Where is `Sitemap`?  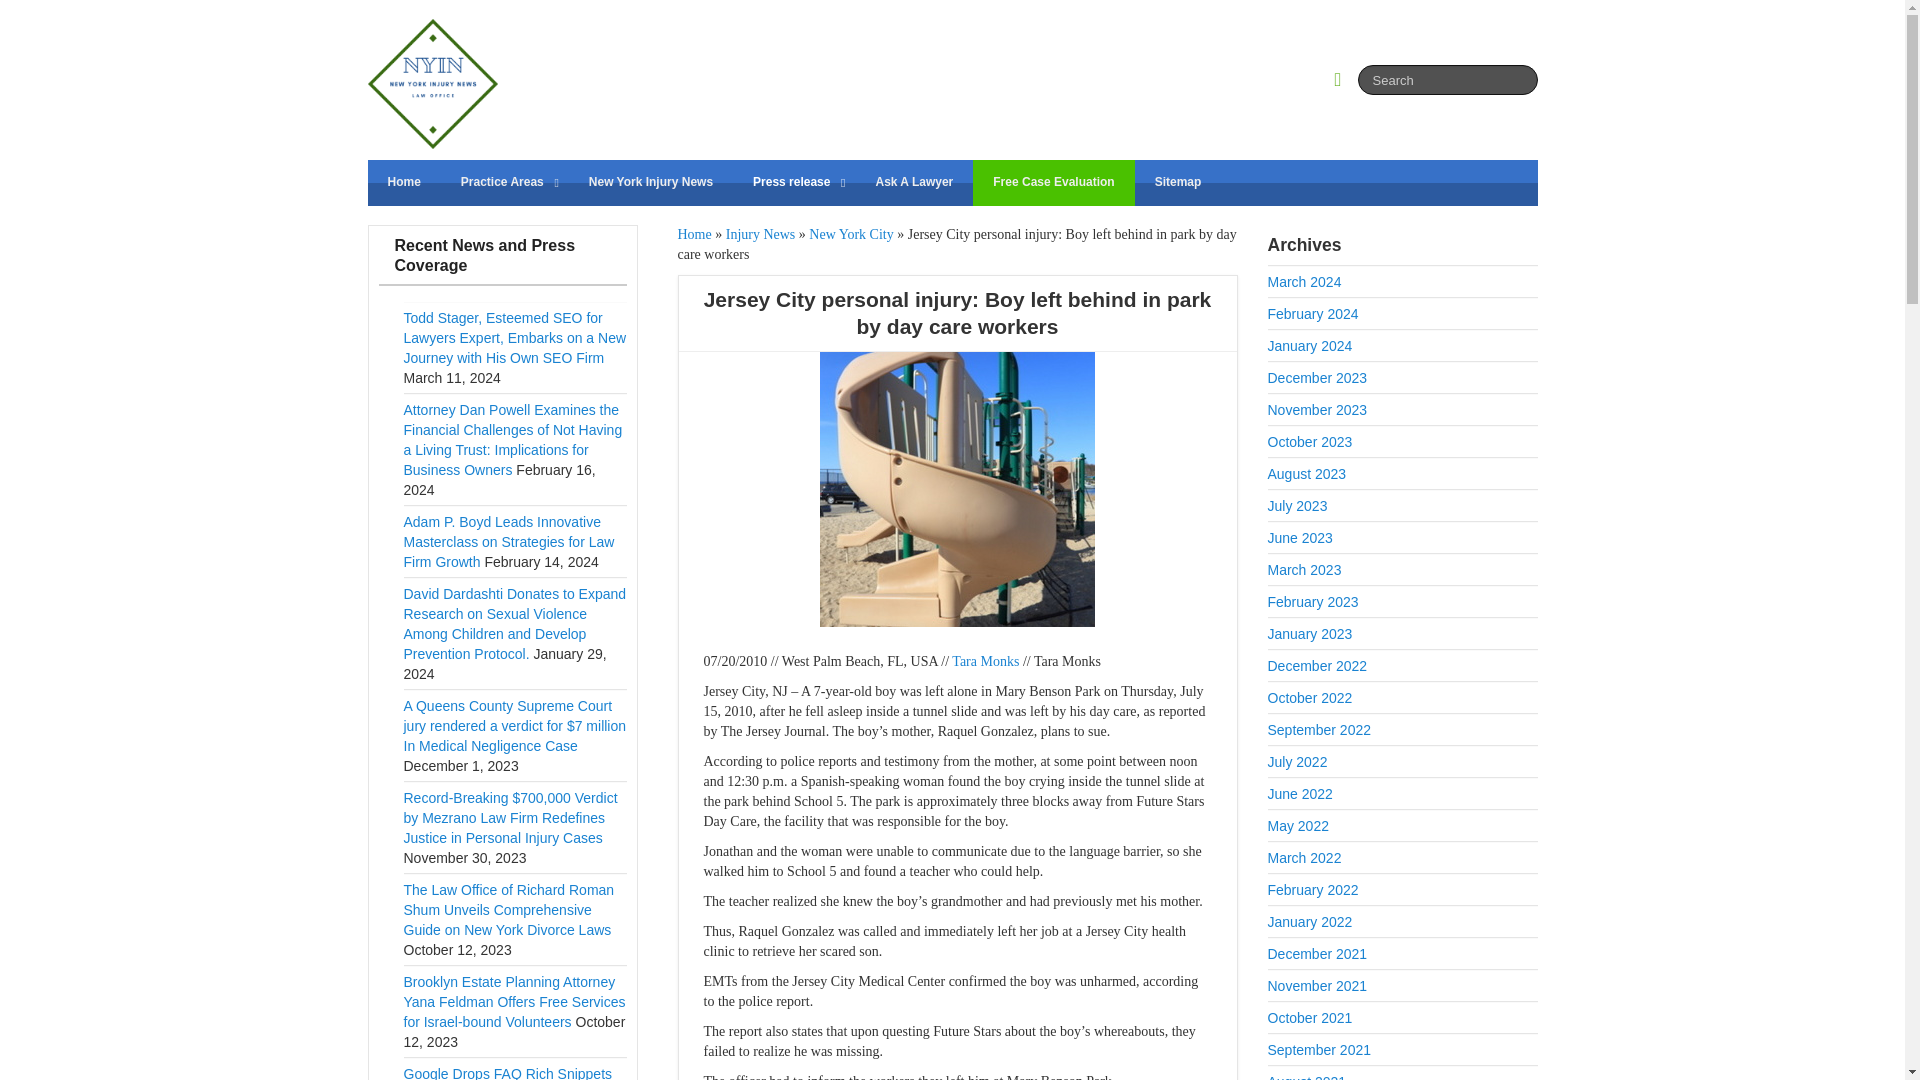 Sitemap is located at coordinates (1178, 182).